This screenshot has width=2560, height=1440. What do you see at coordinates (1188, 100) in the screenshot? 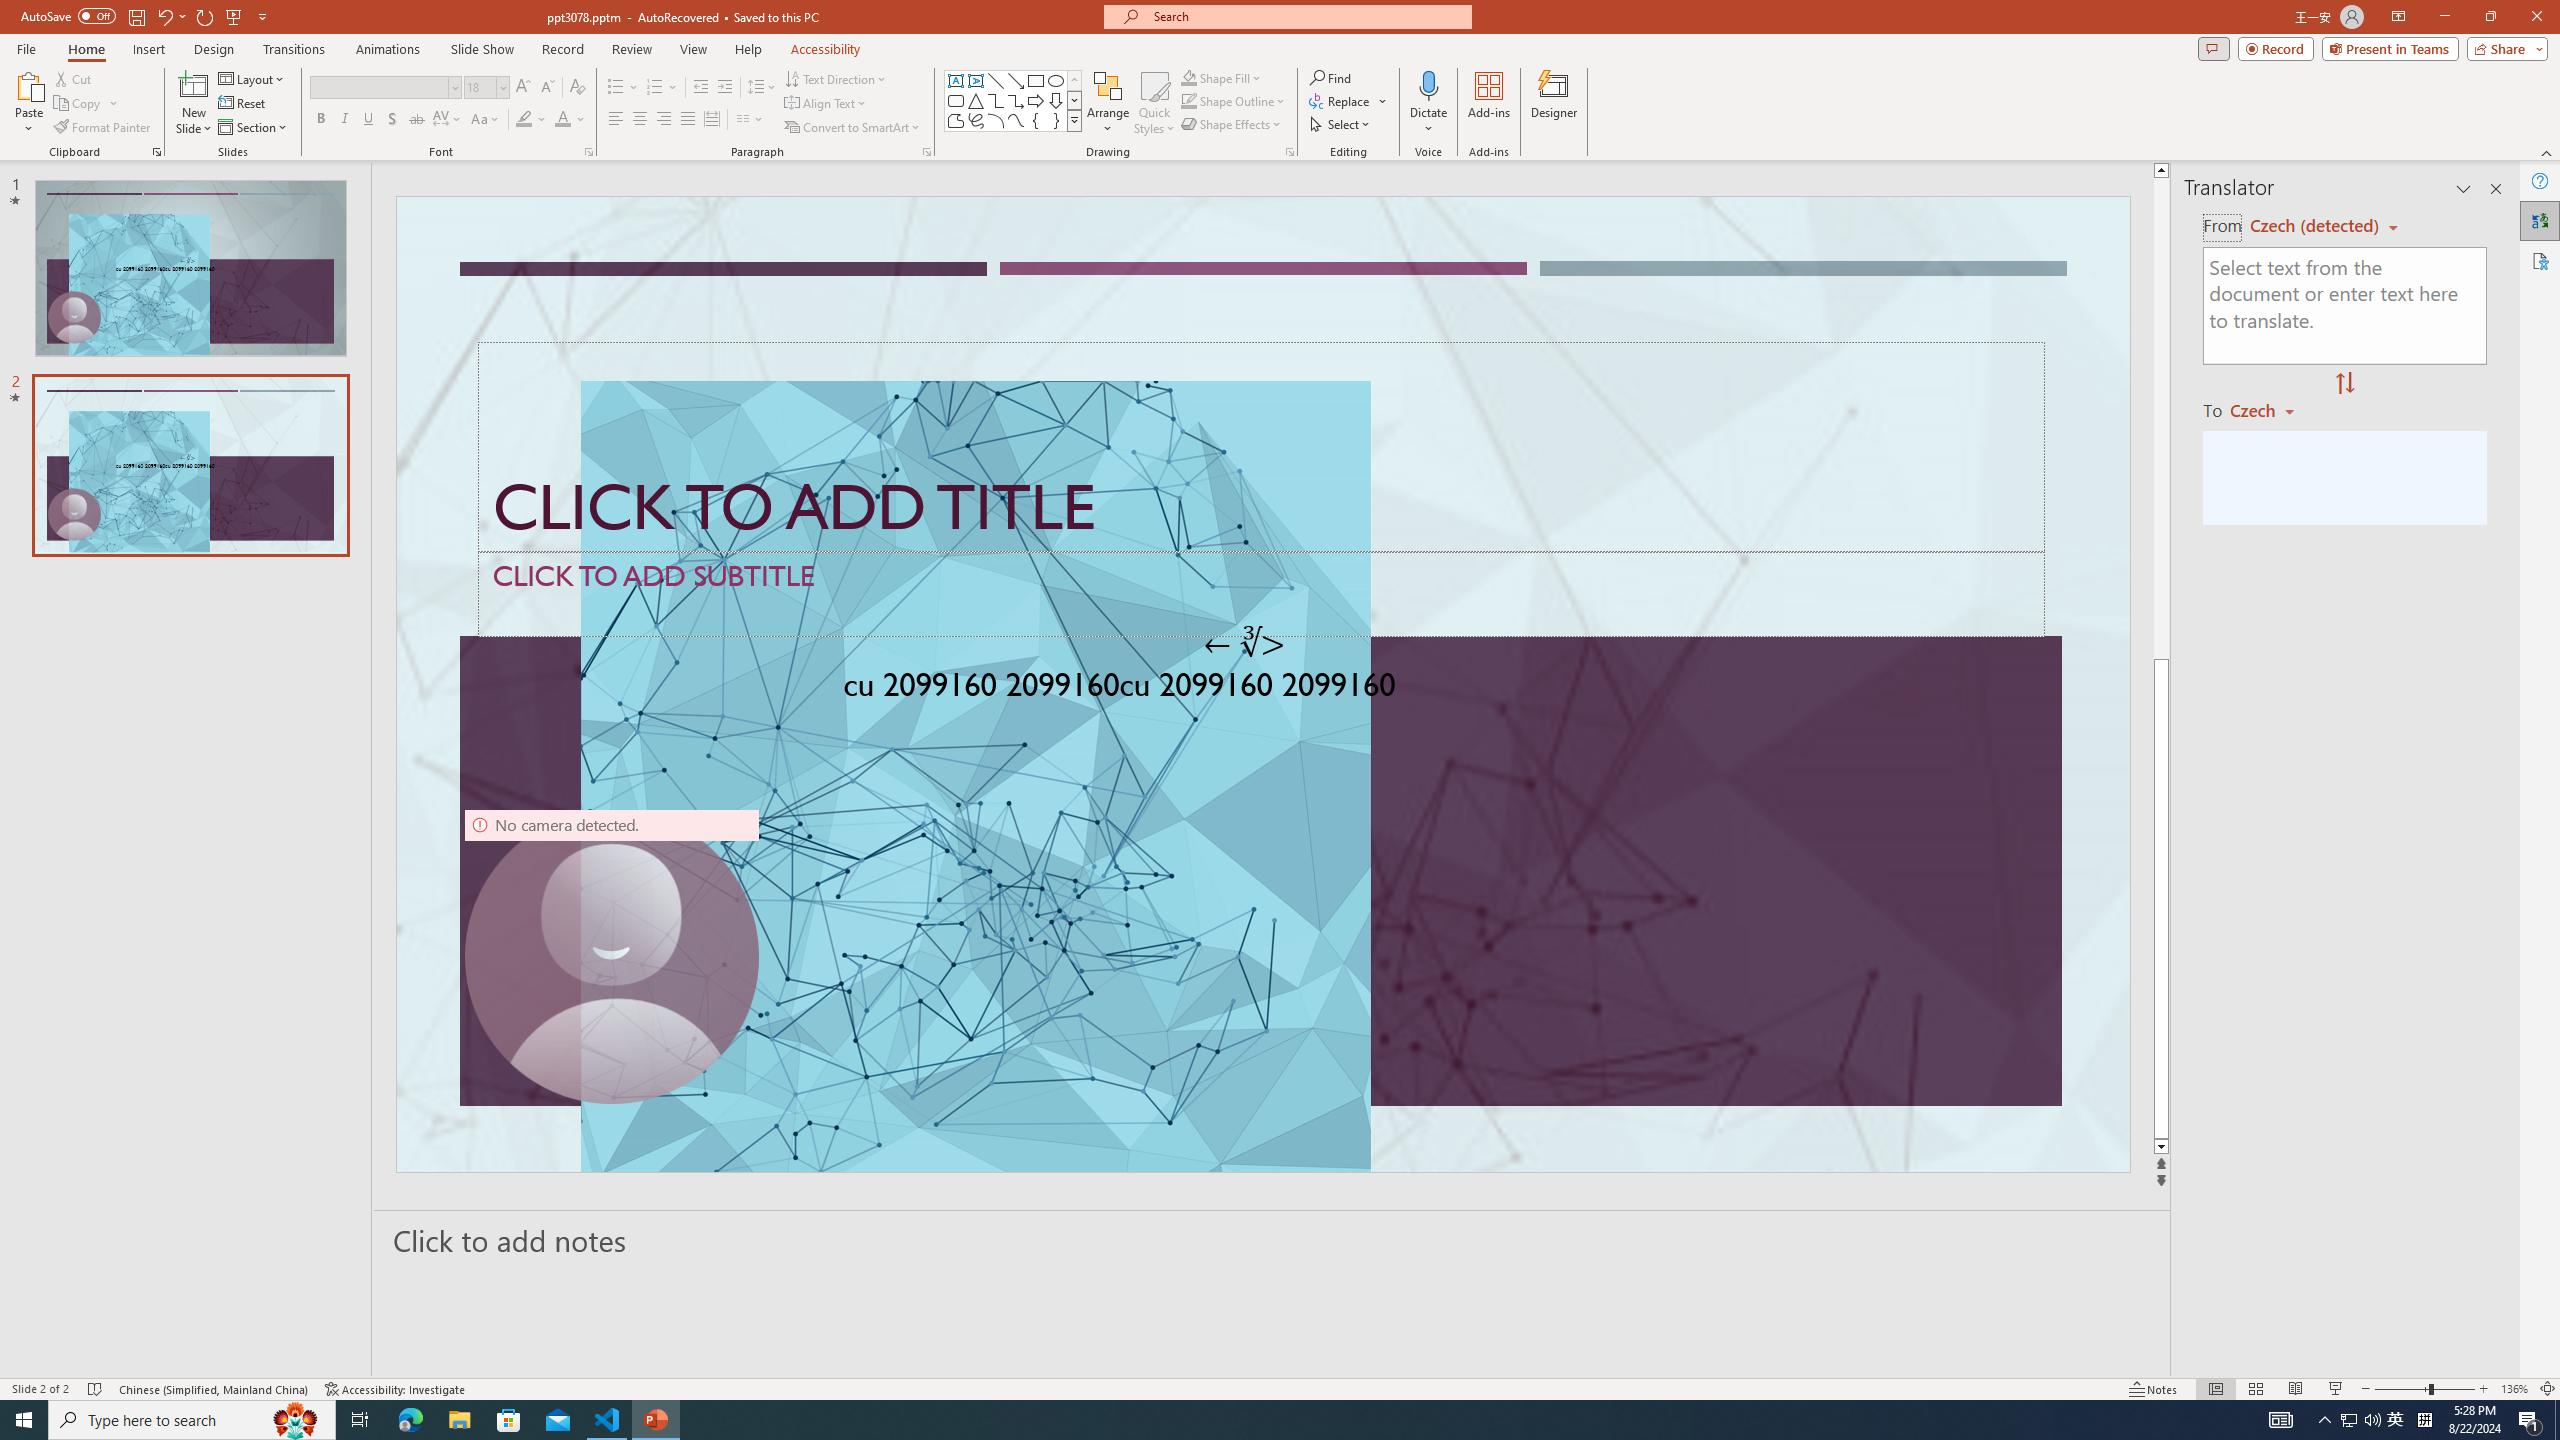
I see `Shape Outline Green, Accent 1` at bounding box center [1188, 100].